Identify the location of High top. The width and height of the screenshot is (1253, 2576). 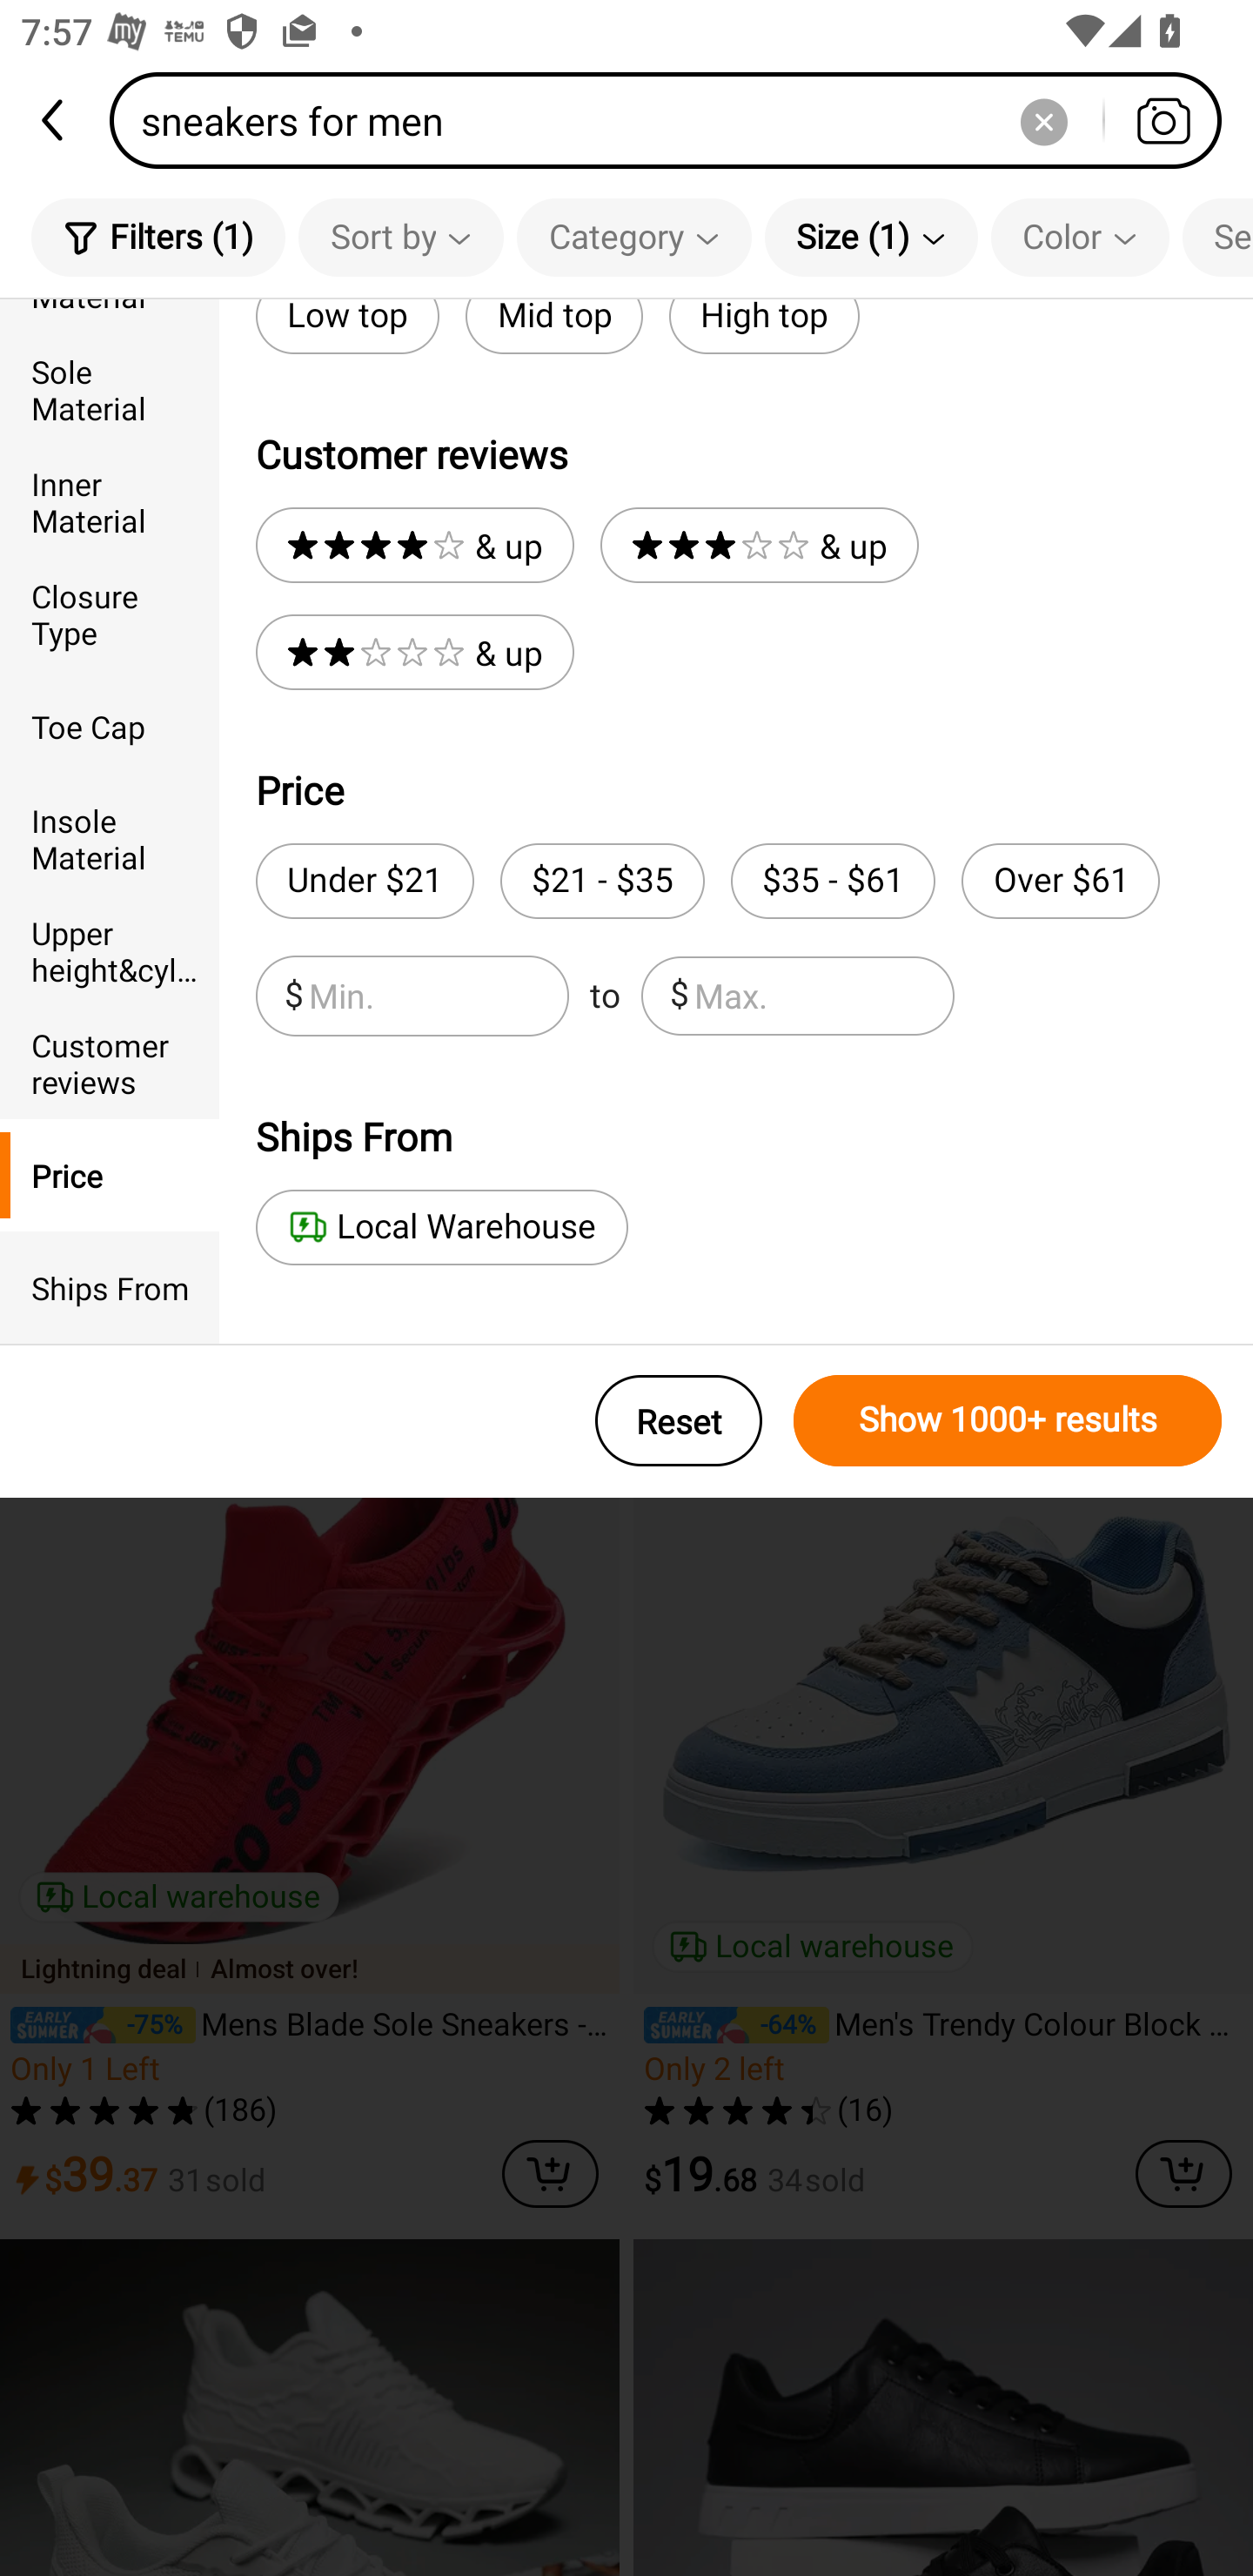
(764, 327).